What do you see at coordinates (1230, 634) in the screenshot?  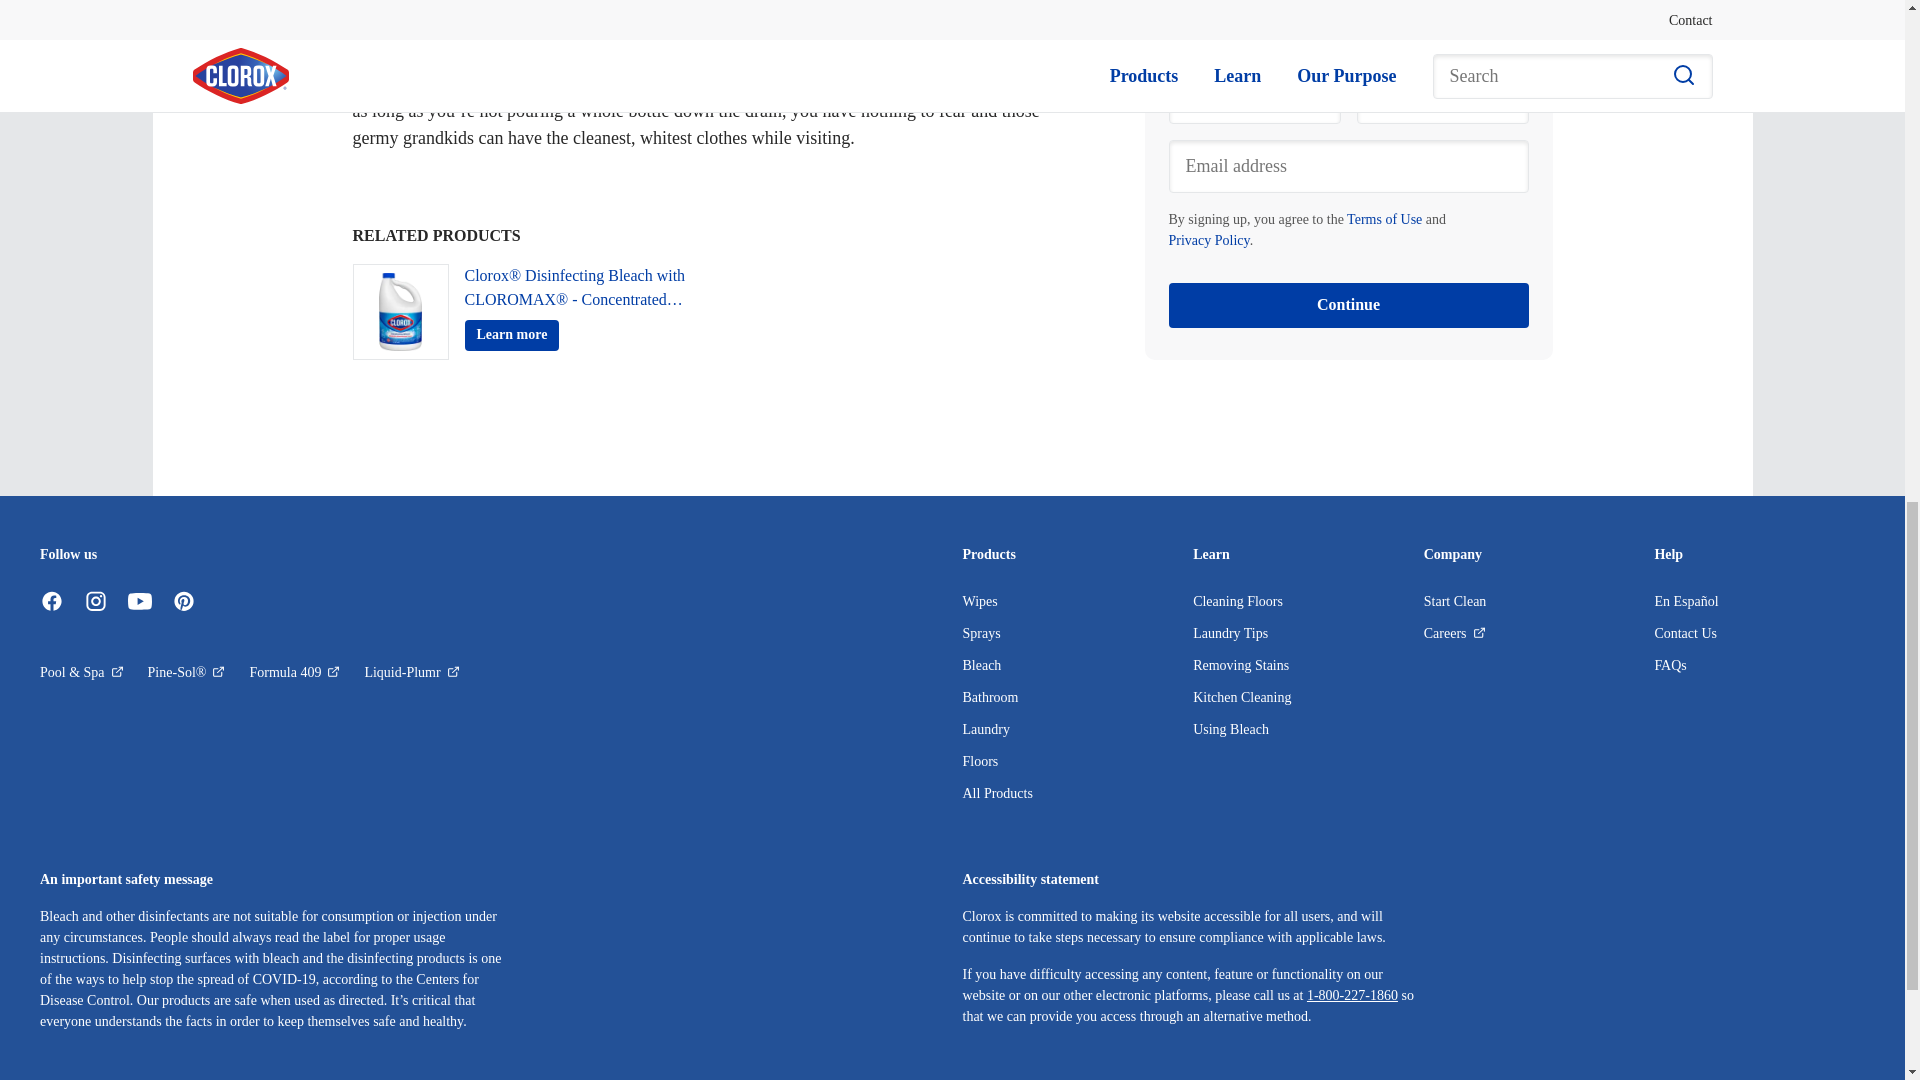 I see `Laundry Tips` at bounding box center [1230, 634].